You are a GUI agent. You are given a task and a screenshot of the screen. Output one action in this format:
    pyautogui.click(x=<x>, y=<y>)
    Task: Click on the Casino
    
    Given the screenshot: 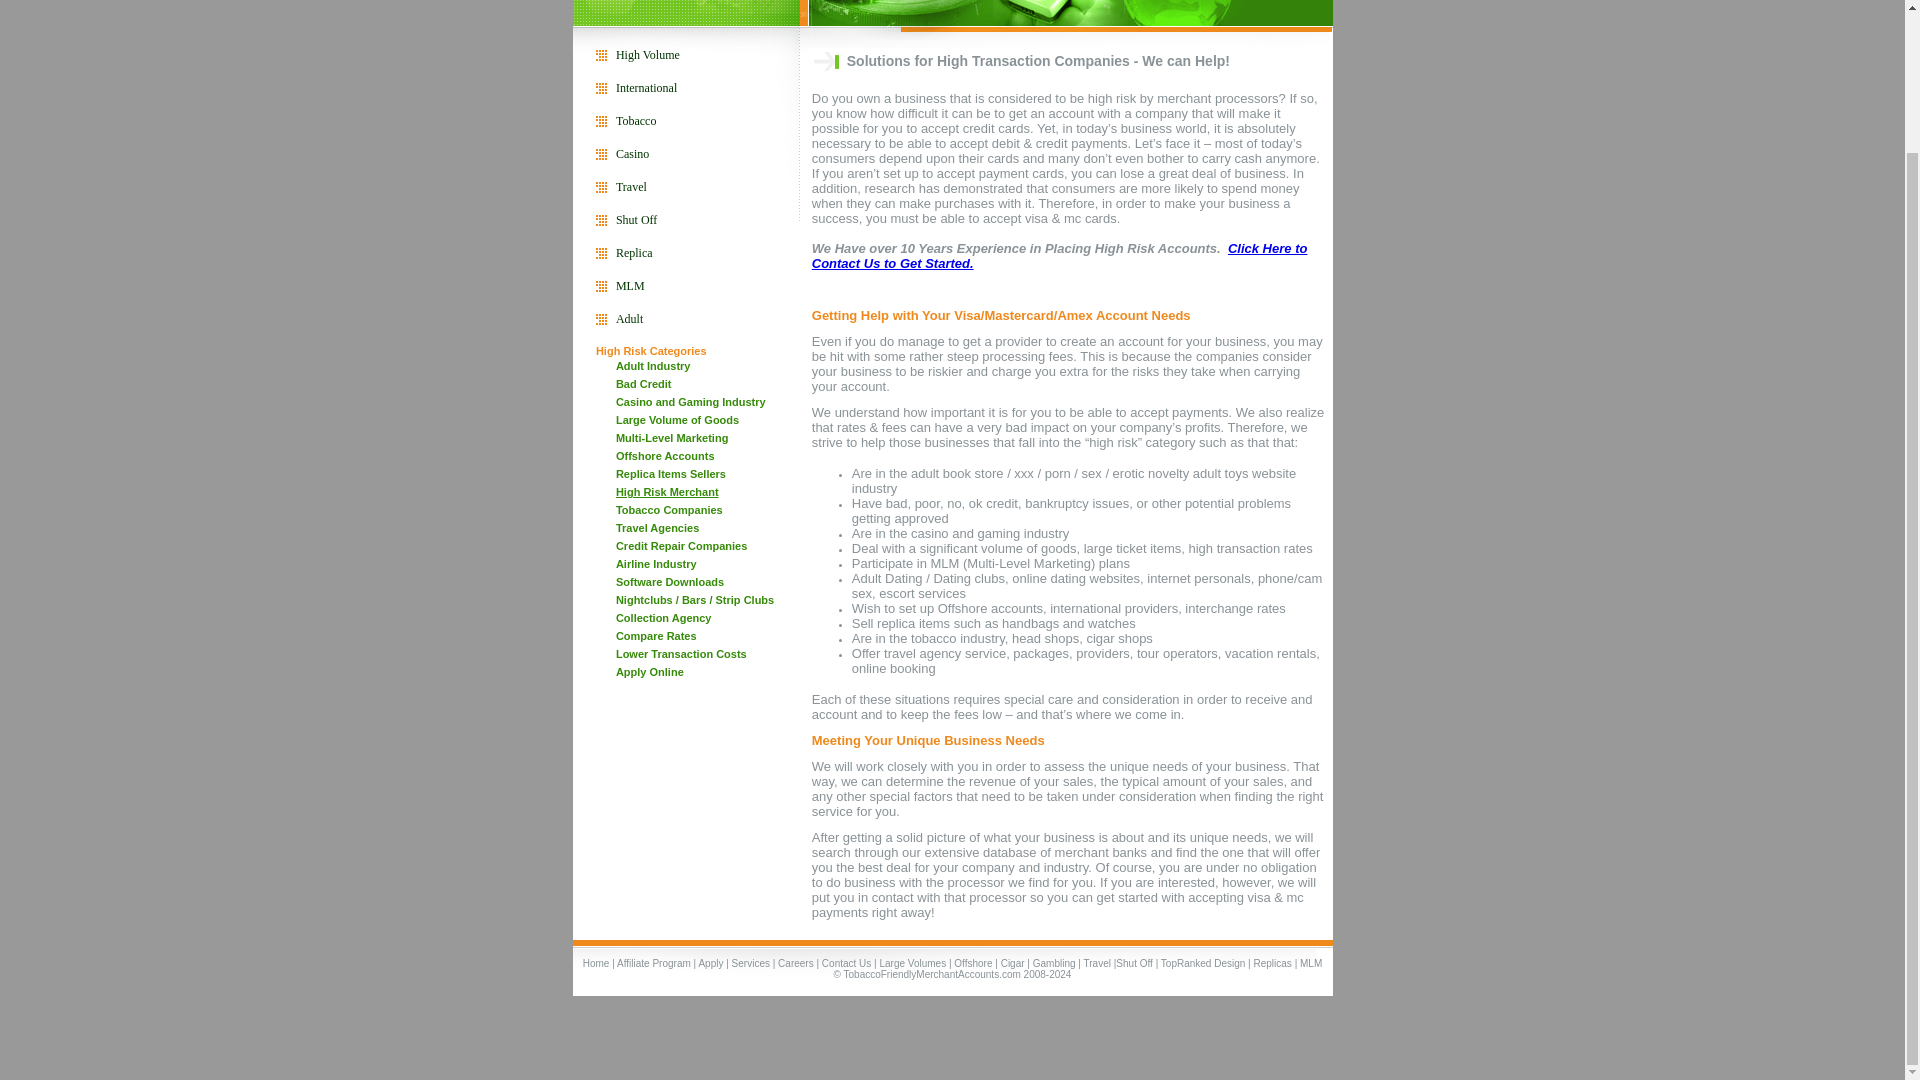 What is the action you would take?
    pyautogui.click(x=632, y=153)
    